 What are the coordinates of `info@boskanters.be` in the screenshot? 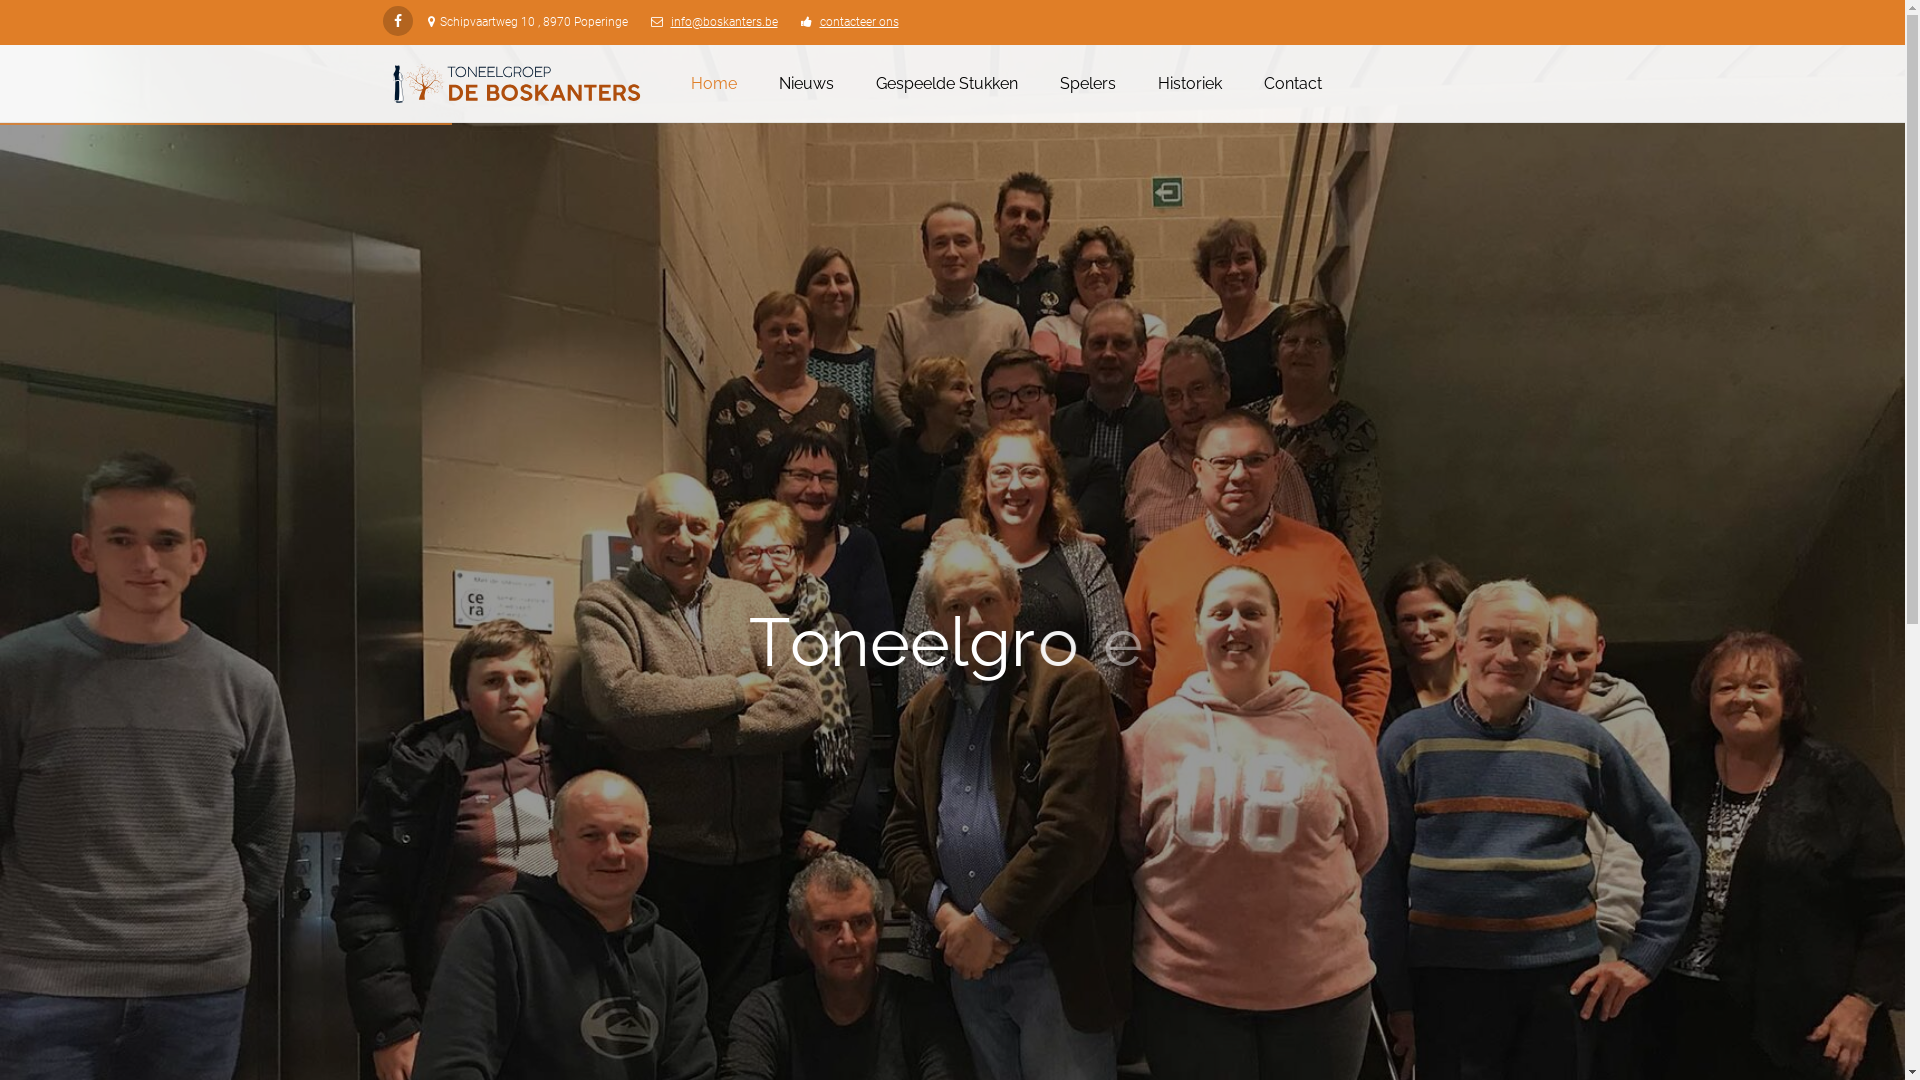 It's located at (724, 22).